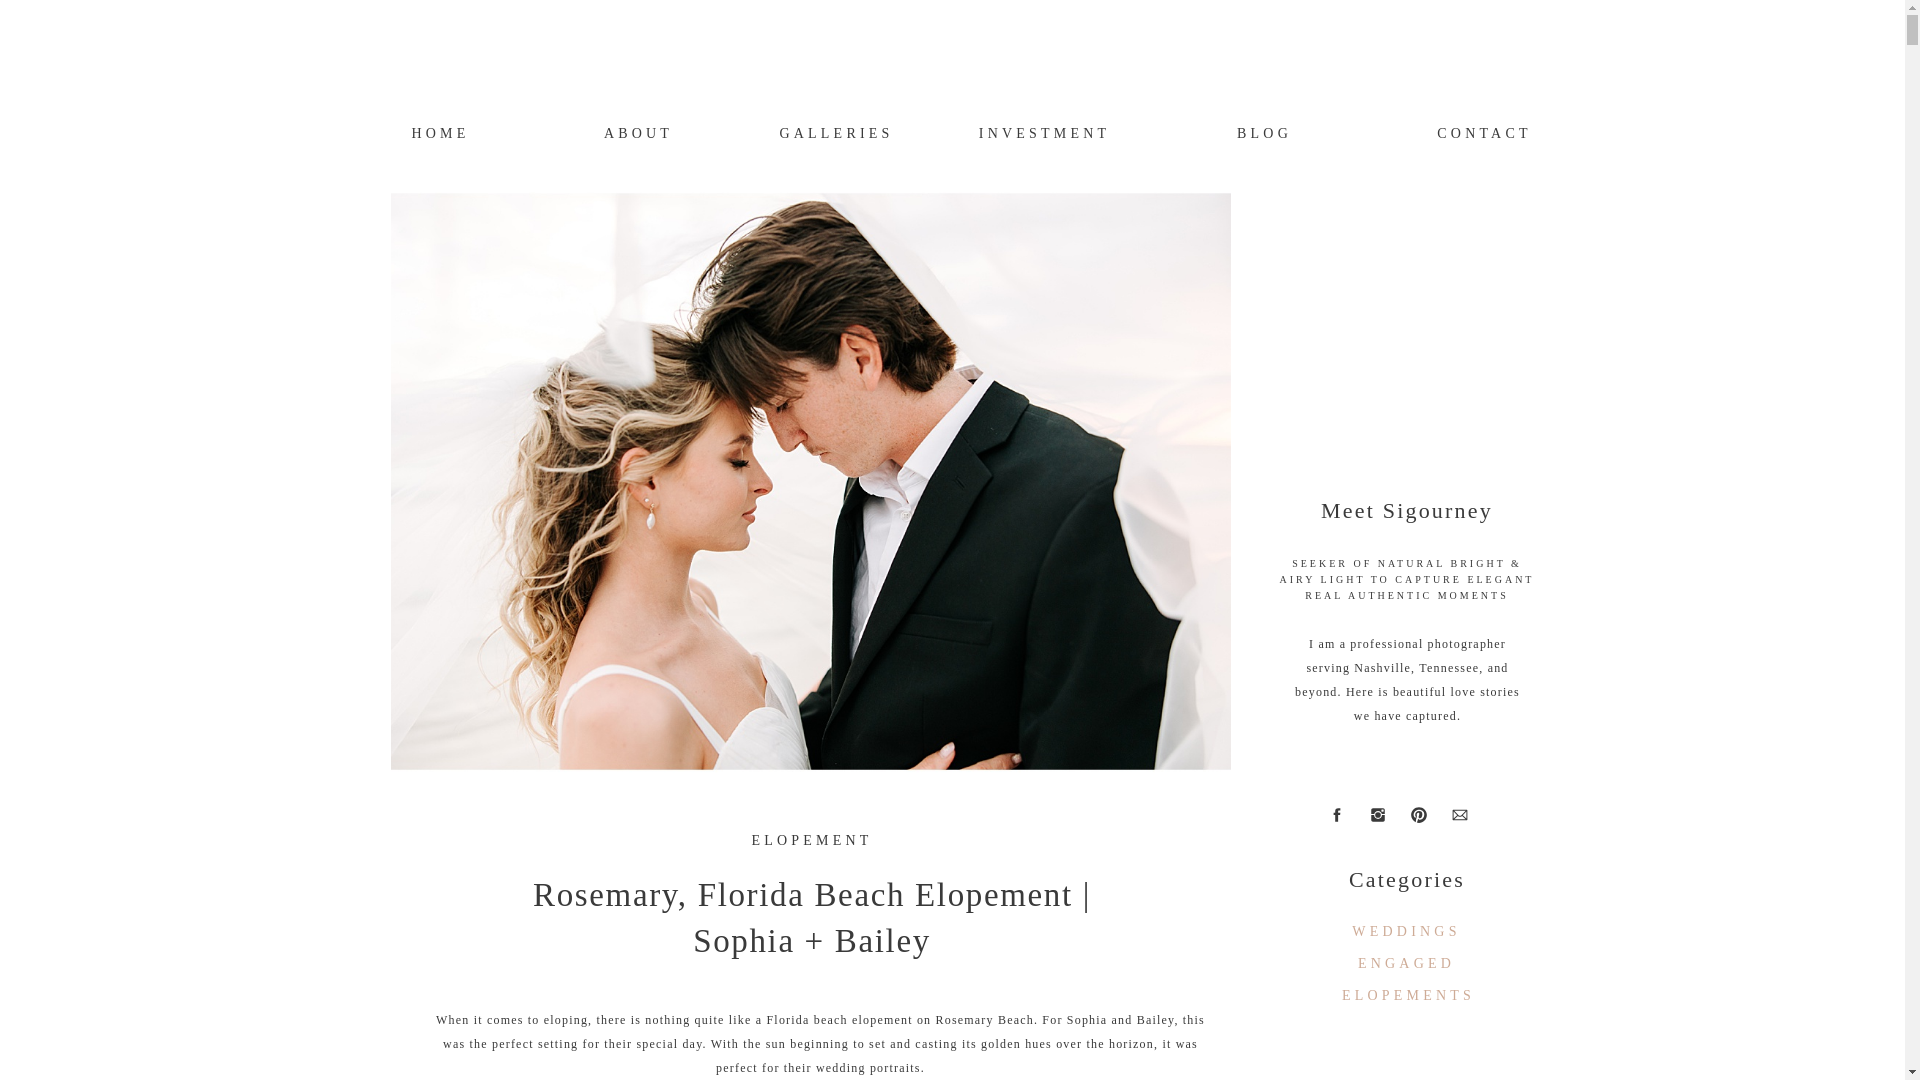 This screenshot has width=1920, height=1080. What do you see at coordinates (1406, 931) in the screenshot?
I see `WEDDINGS` at bounding box center [1406, 931].